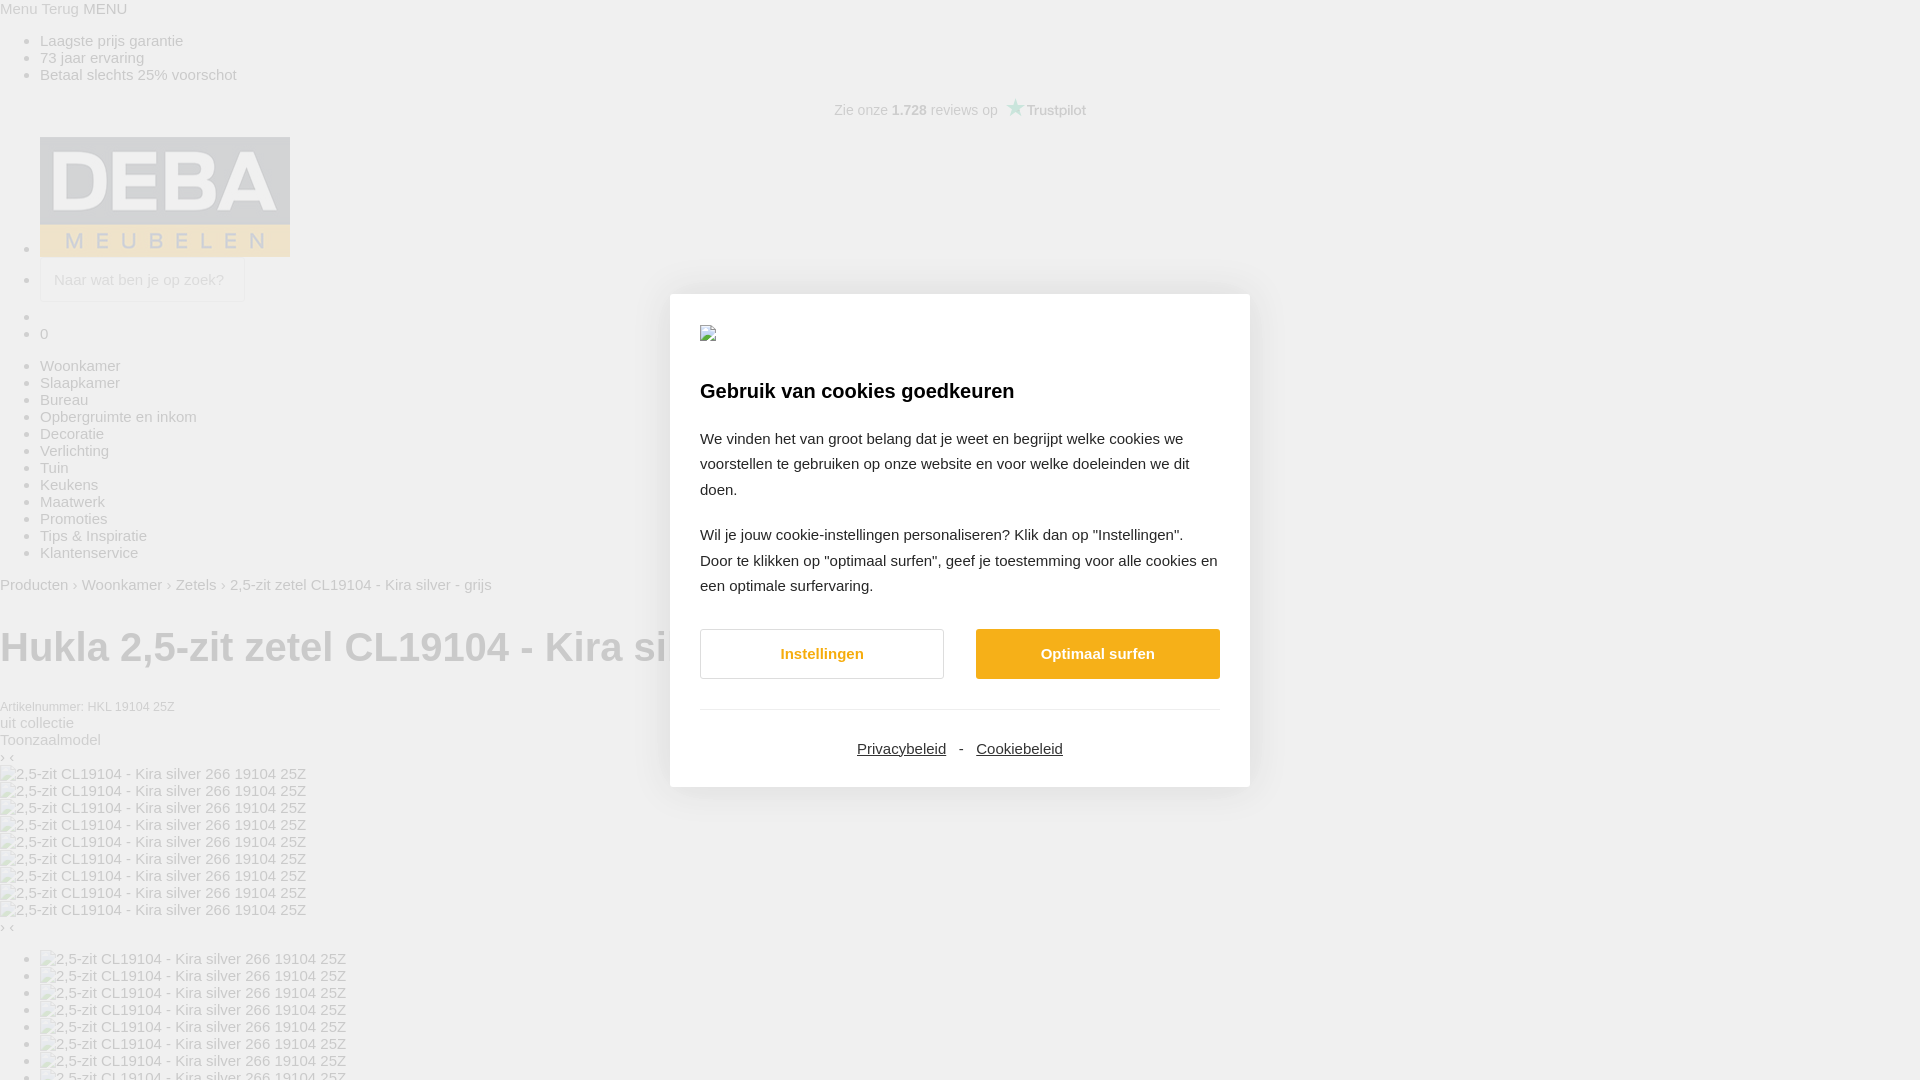 The width and height of the screenshot is (1920, 1080). I want to click on Zetels, so click(196, 584).